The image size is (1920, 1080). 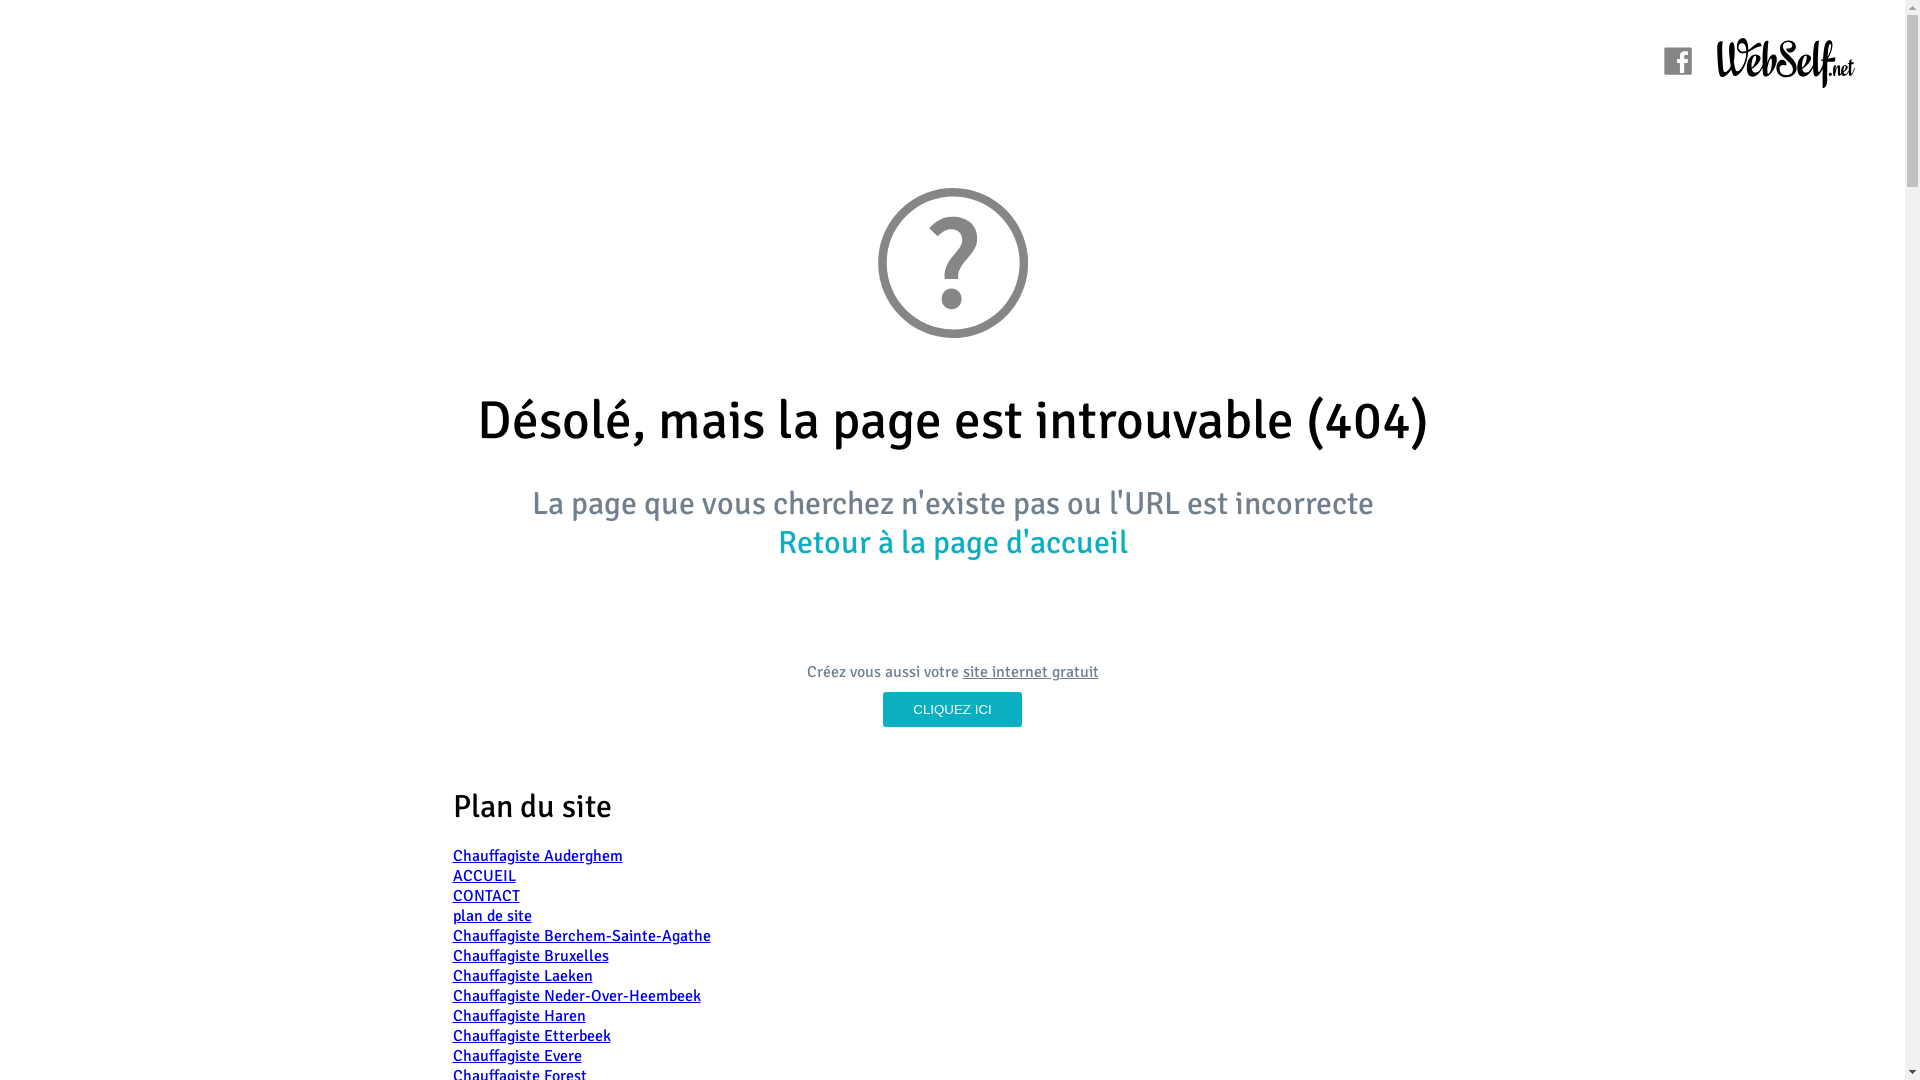 What do you see at coordinates (581, 936) in the screenshot?
I see `Chauffagiste Berchem-Sainte-Agathe` at bounding box center [581, 936].